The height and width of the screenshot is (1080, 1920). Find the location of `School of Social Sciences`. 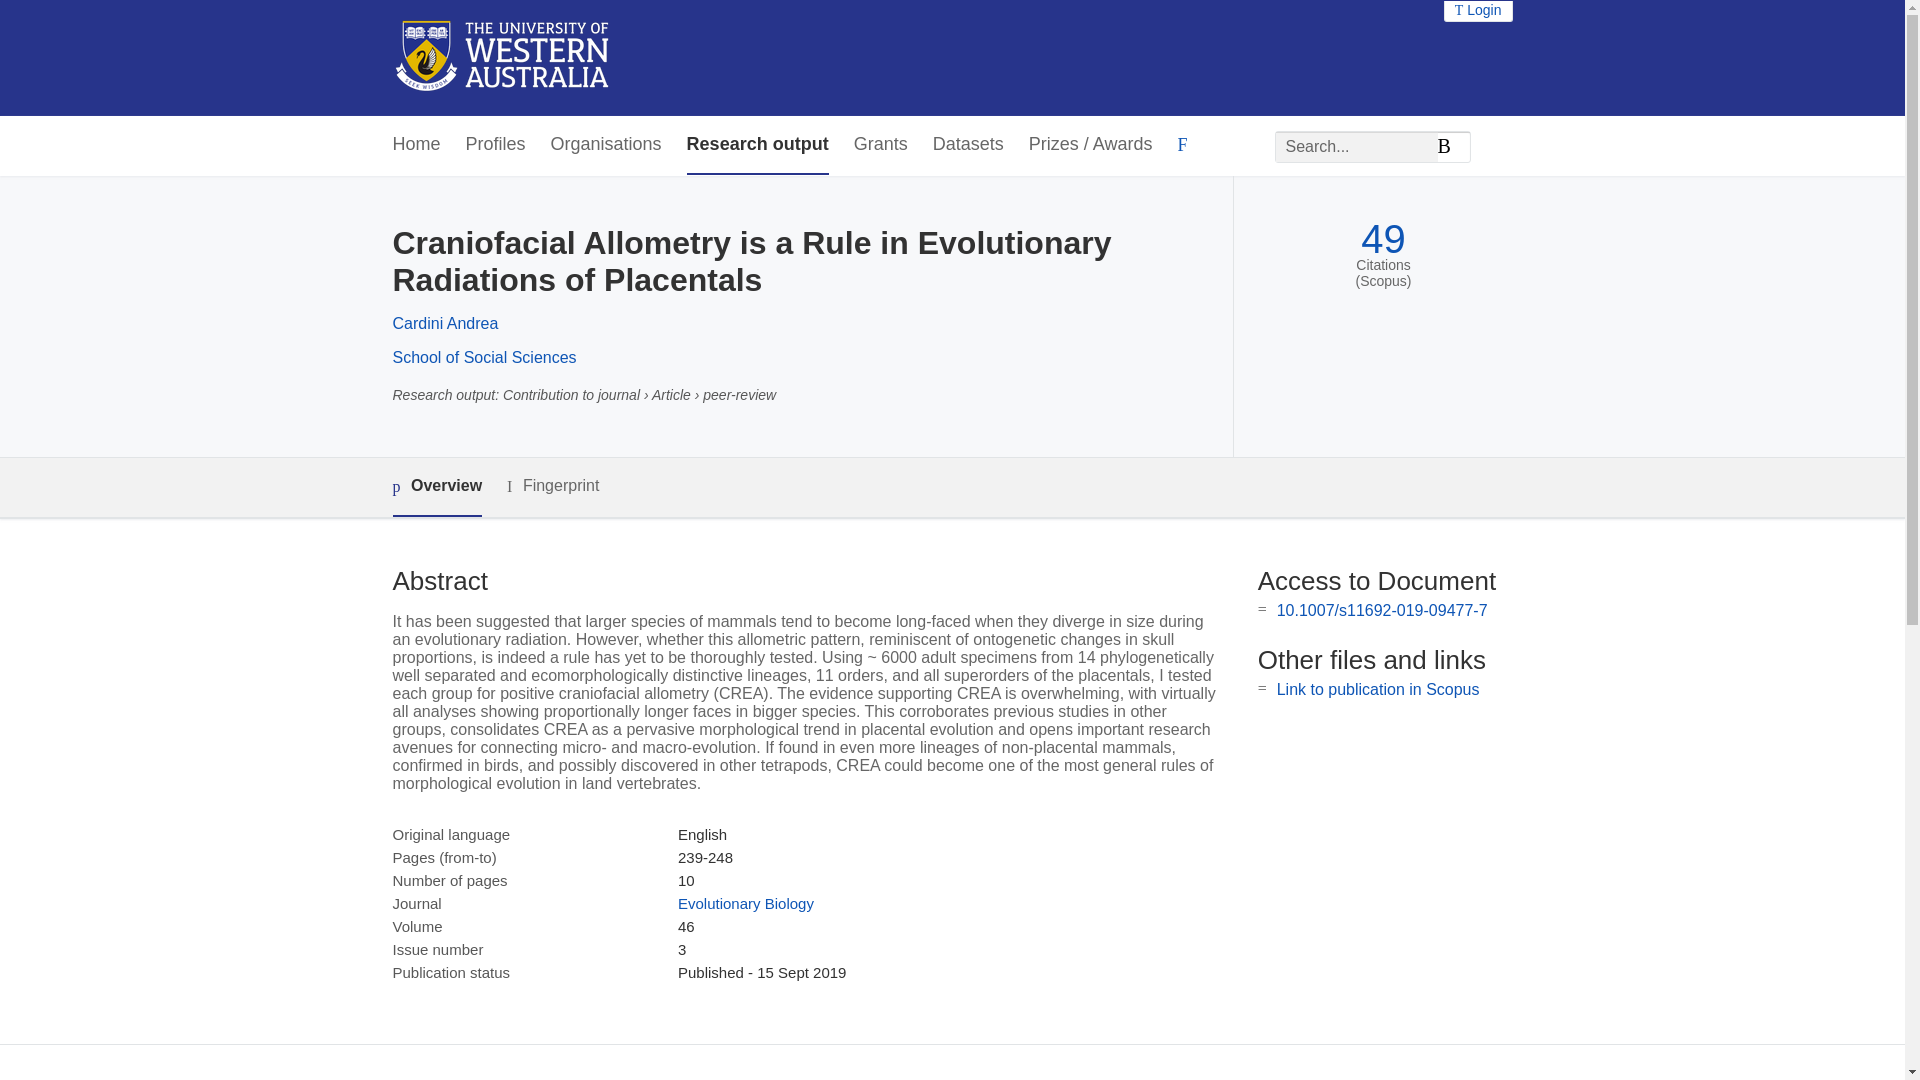

School of Social Sciences is located at coordinates (484, 357).